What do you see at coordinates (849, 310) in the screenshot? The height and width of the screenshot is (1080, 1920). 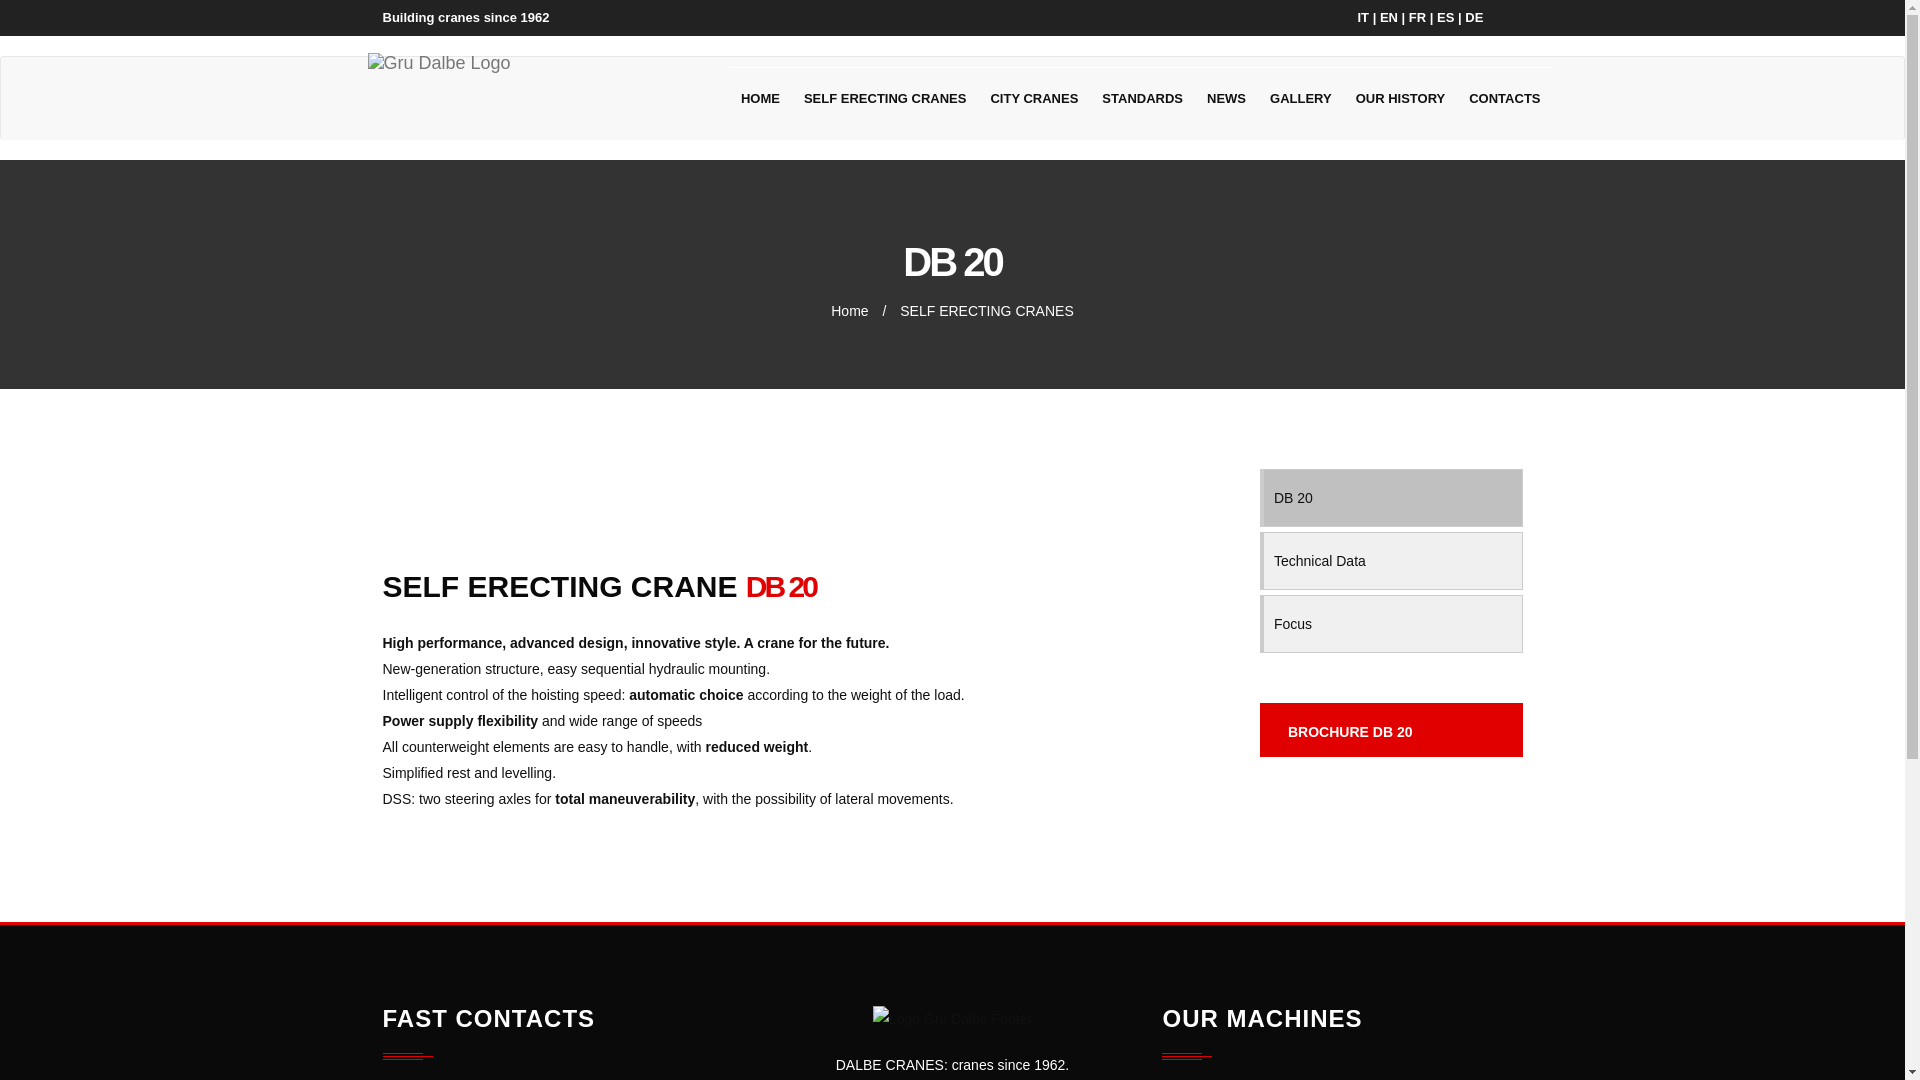 I see `Home` at bounding box center [849, 310].